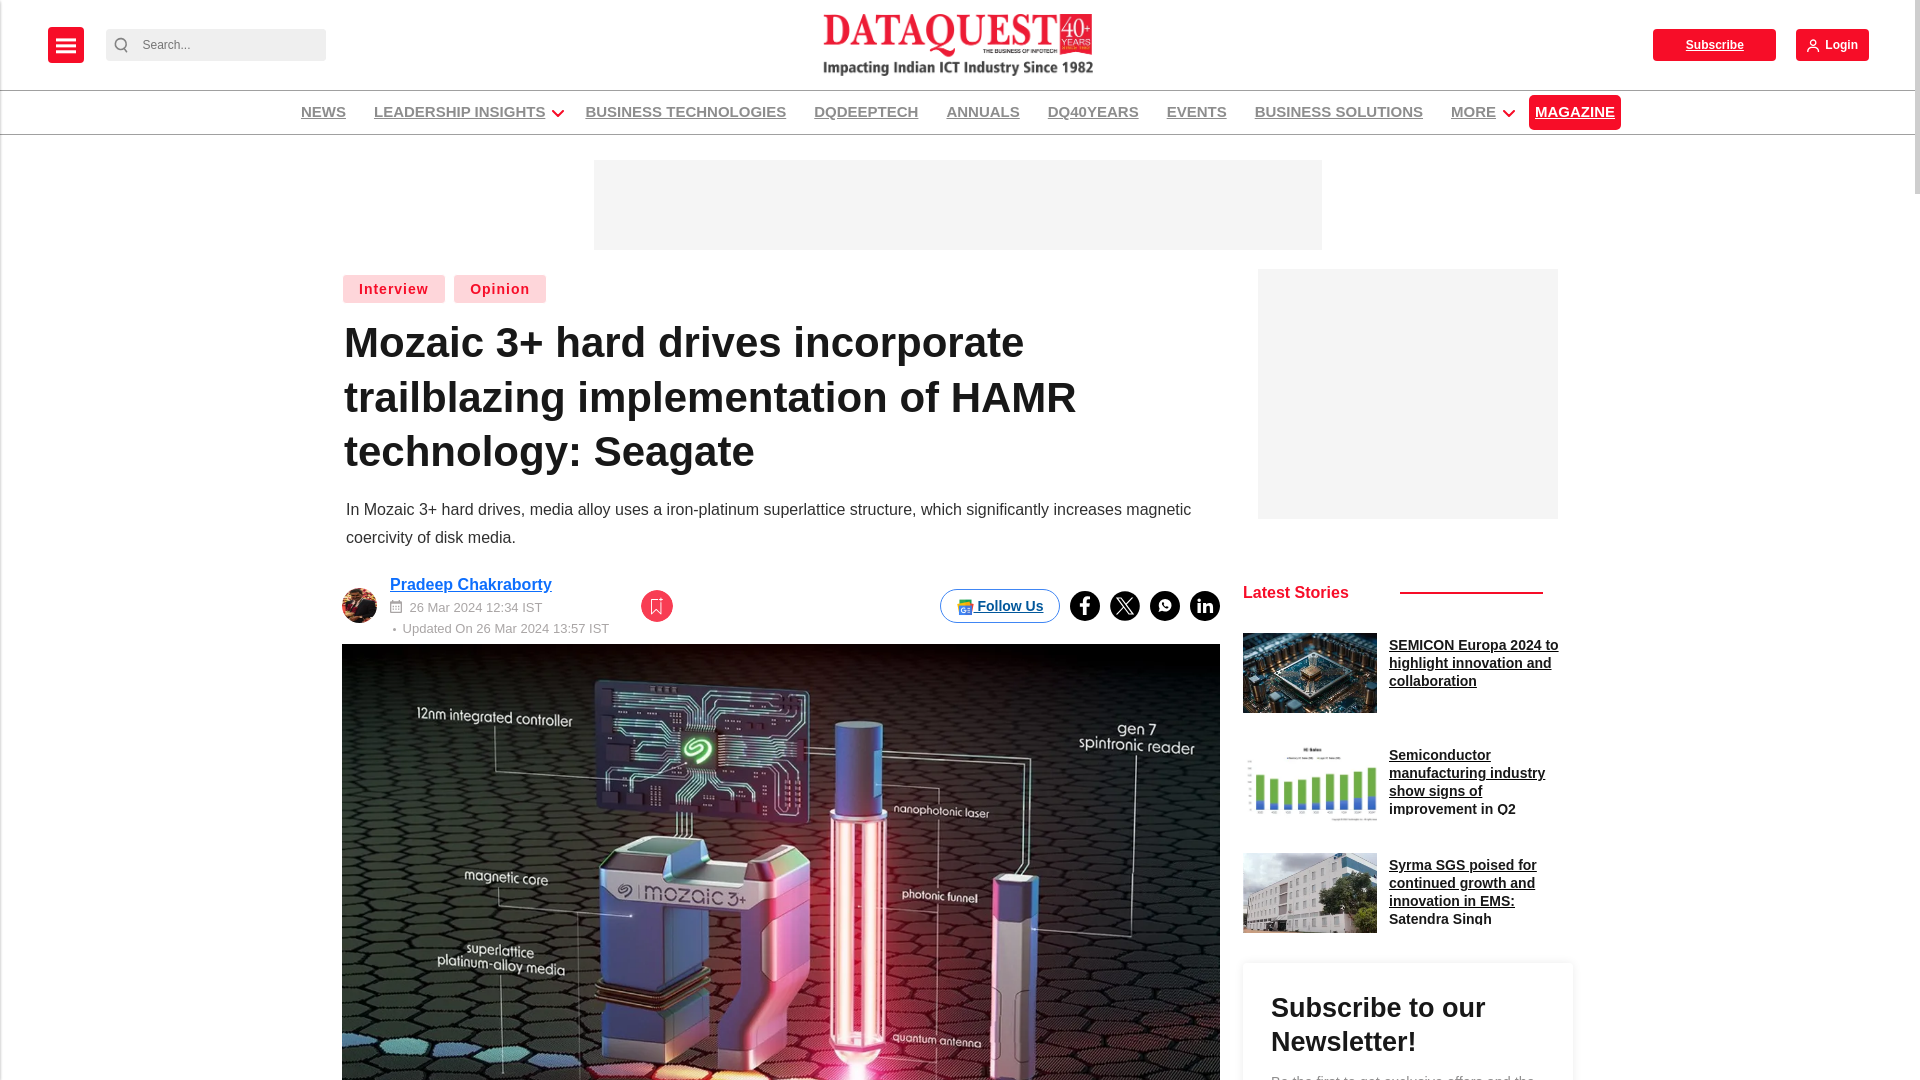 This screenshot has height=1080, width=1920. What do you see at coordinates (1339, 112) in the screenshot?
I see `BUSINESS SOLUTIONS` at bounding box center [1339, 112].